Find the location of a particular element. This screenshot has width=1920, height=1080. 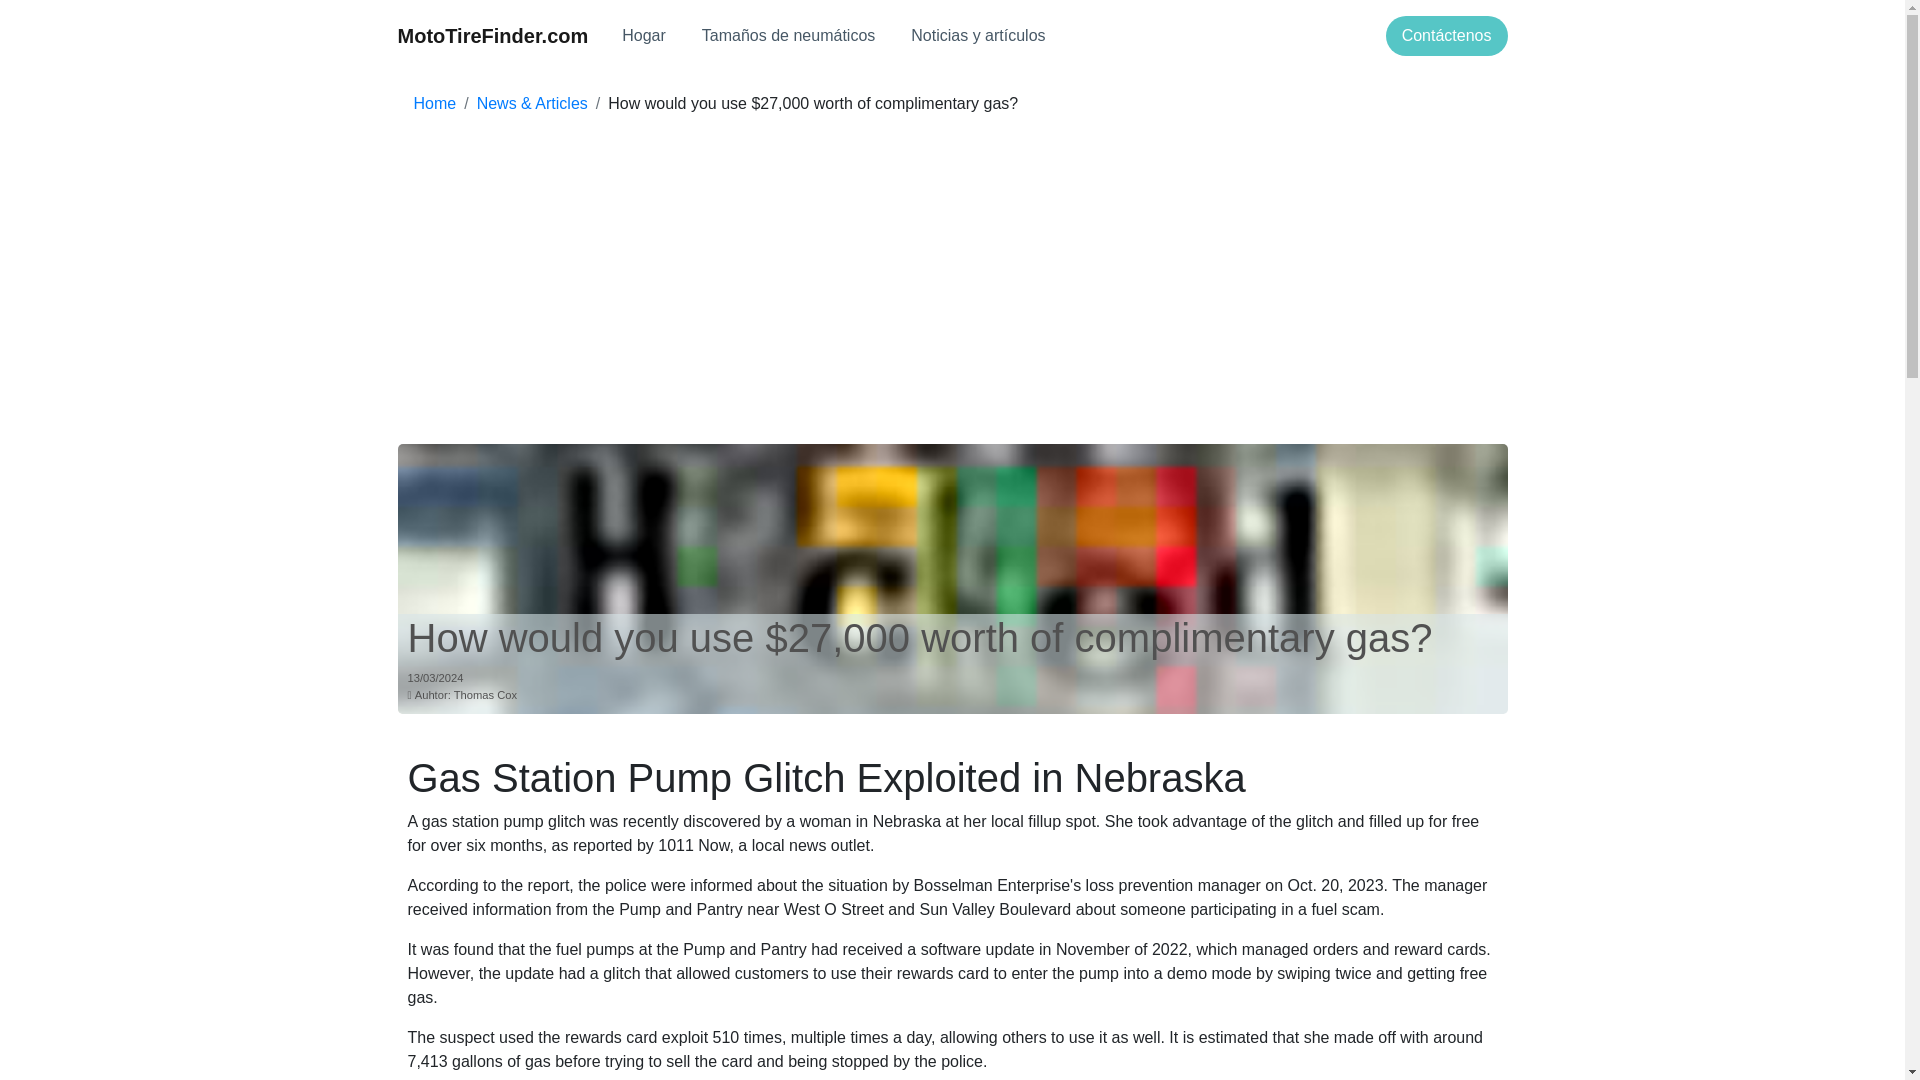

Hogar is located at coordinates (644, 36).